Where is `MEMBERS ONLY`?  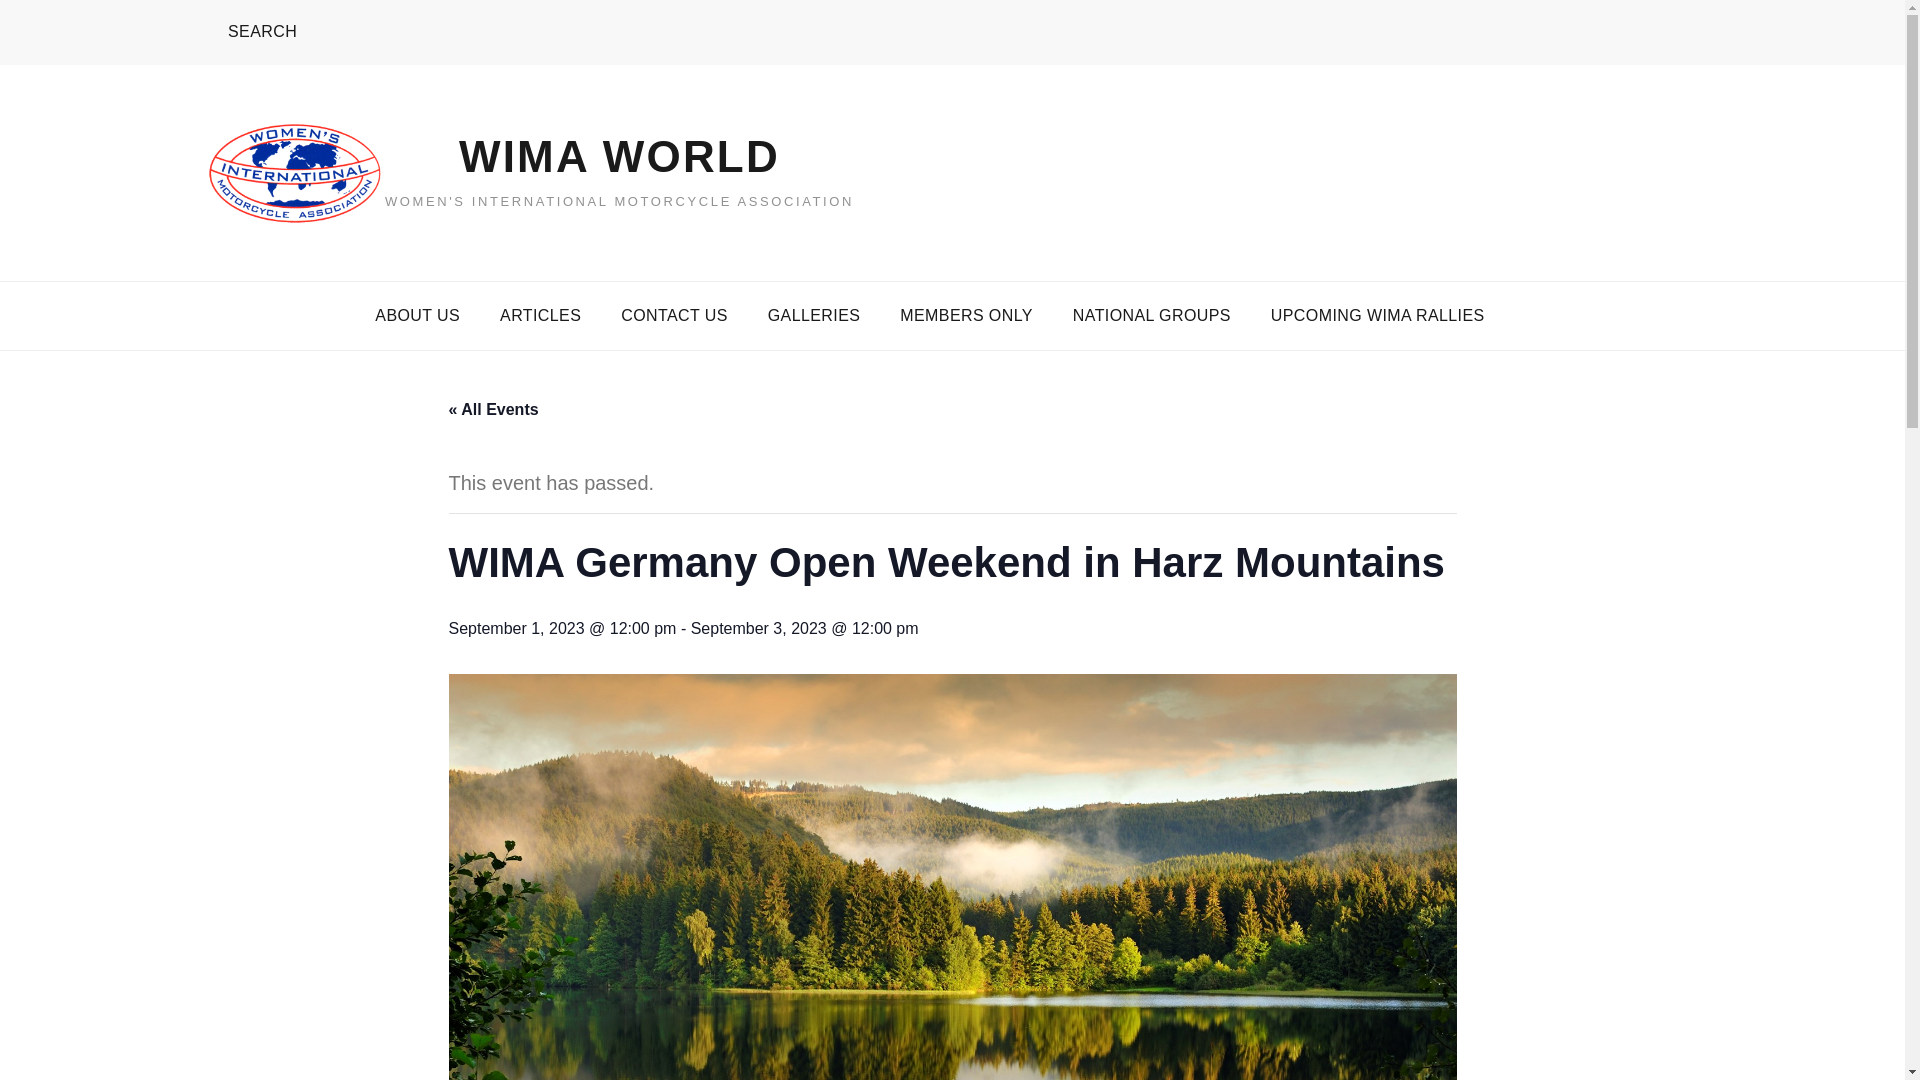 MEMBERS ONLY is located at coordinates (966, 315).